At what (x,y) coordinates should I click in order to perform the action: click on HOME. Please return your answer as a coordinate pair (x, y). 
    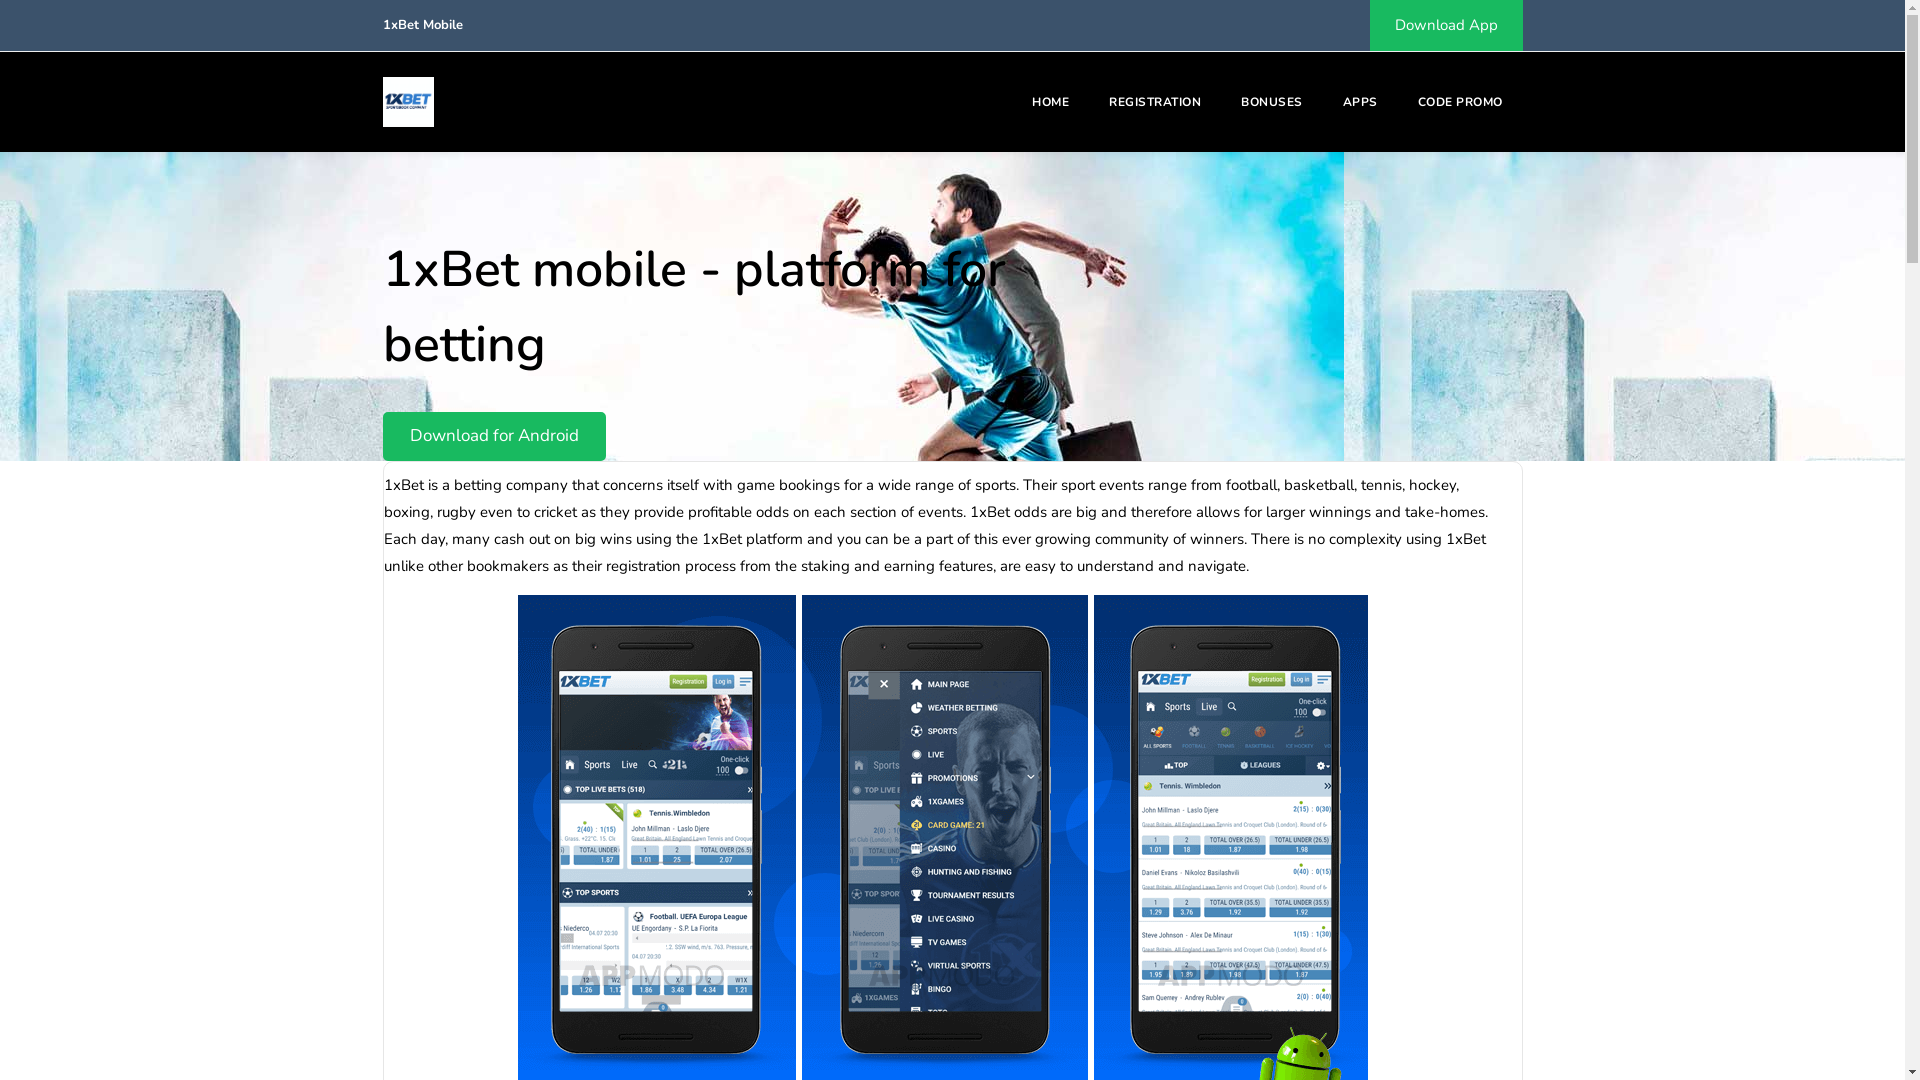
    Looking at the image, I should click on (1050, 102).